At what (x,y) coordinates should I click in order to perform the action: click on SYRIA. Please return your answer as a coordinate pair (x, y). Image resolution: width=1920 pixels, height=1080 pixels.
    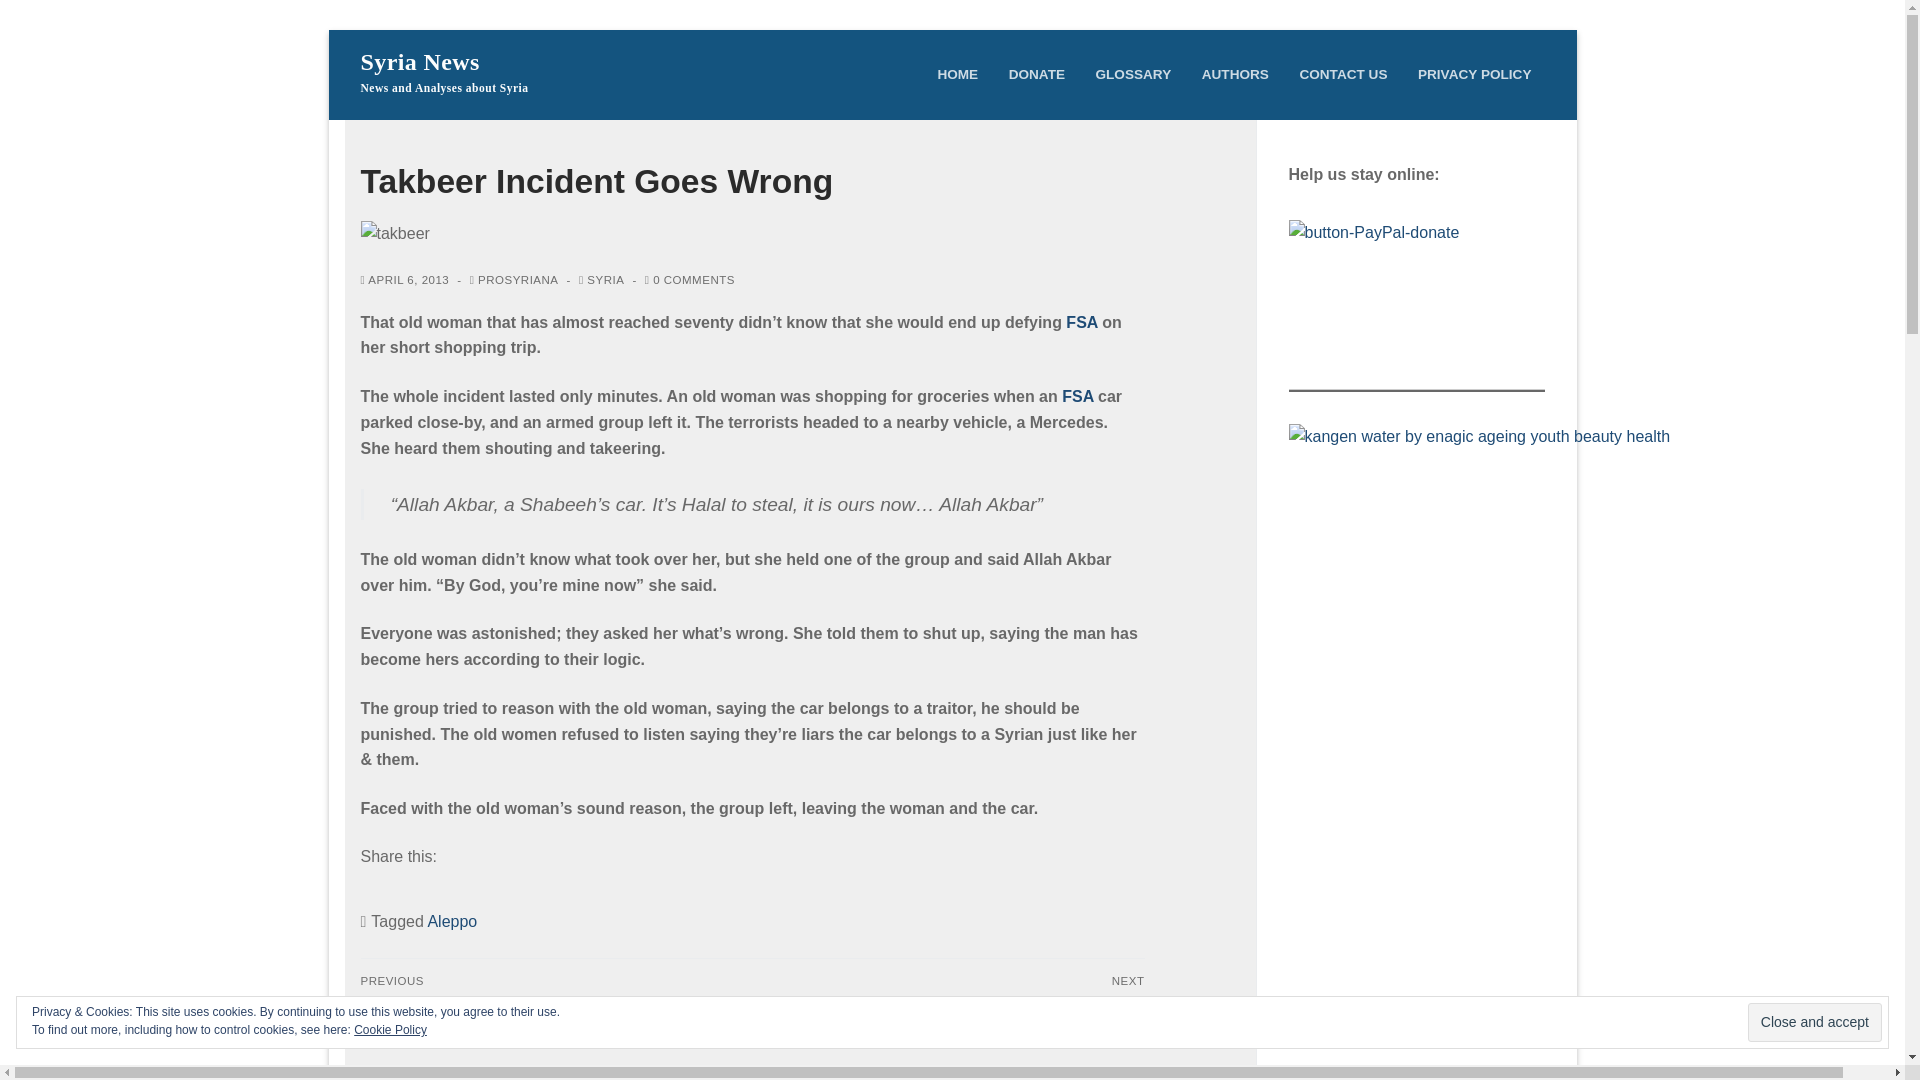
    Looking at the image, I should click on (602, 280).